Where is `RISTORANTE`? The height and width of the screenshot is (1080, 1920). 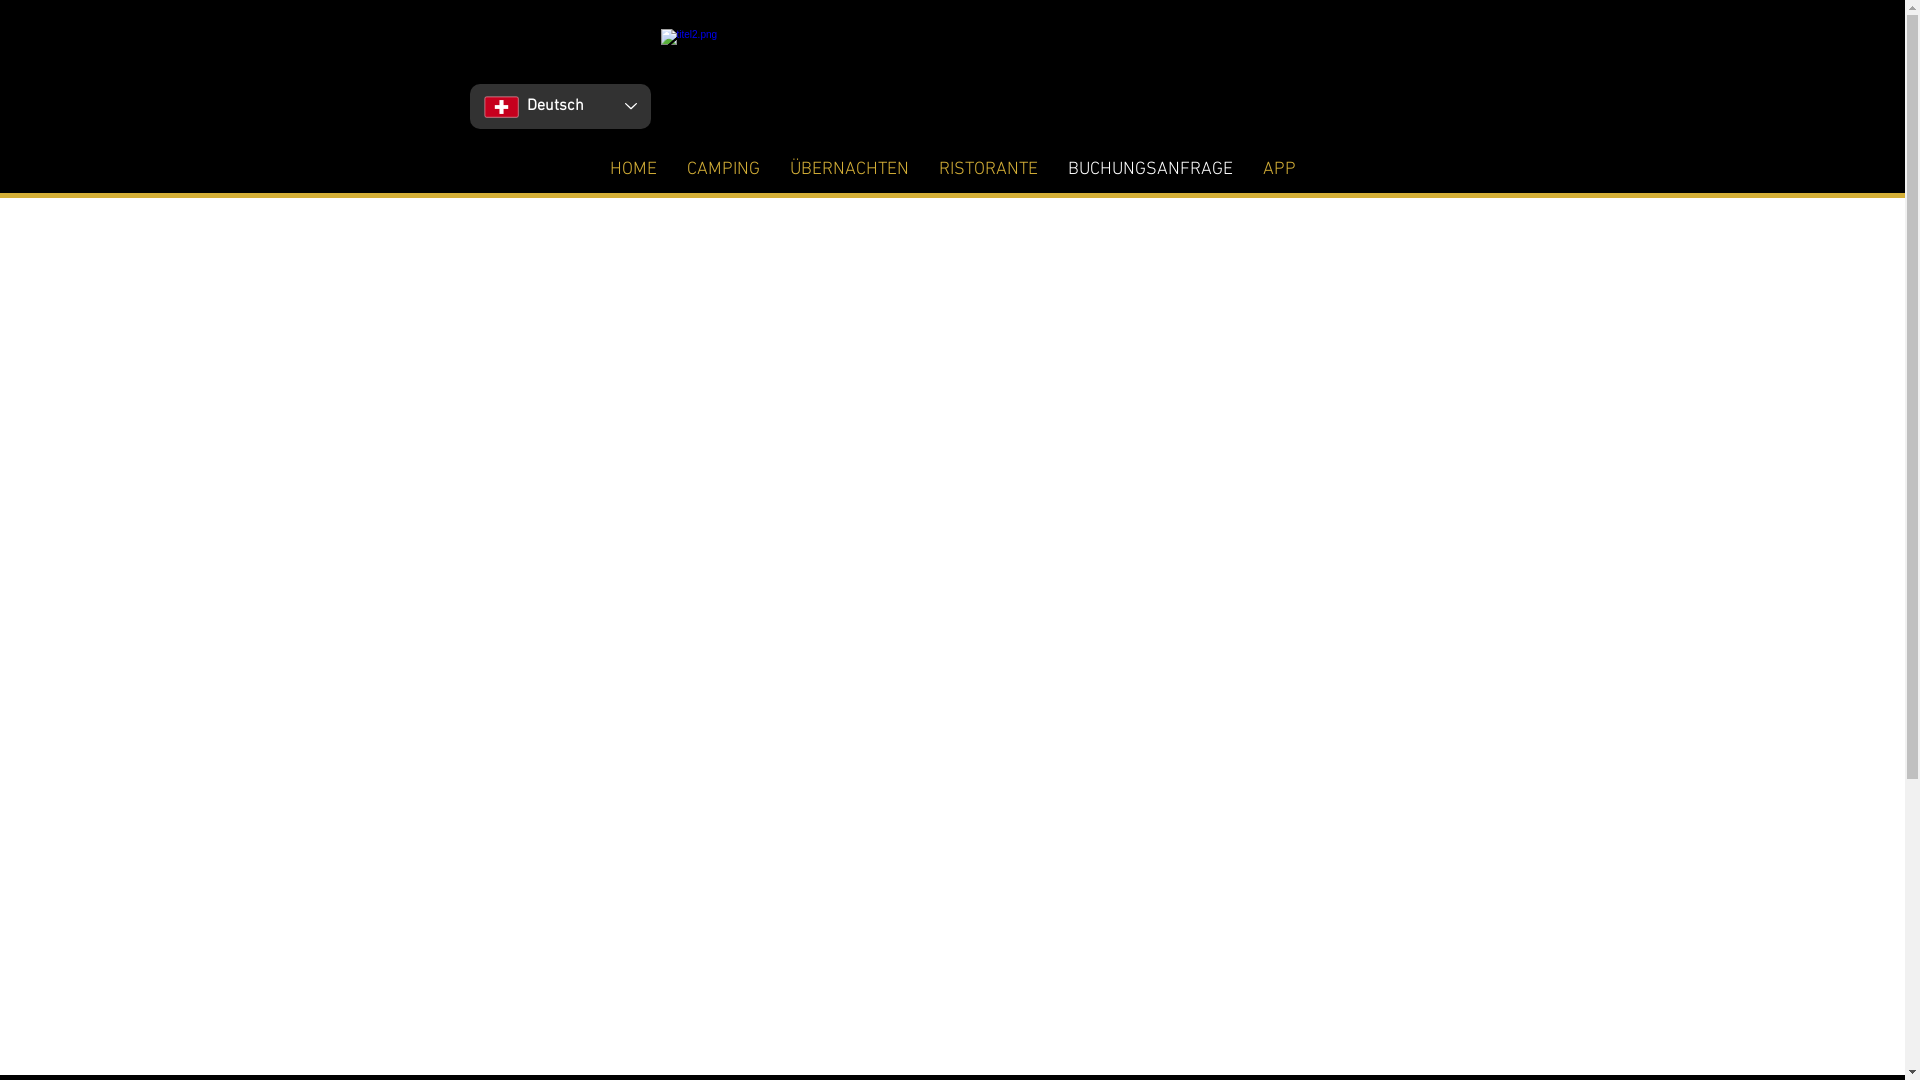
RISTORANTE is located at coordinates (988, 170).